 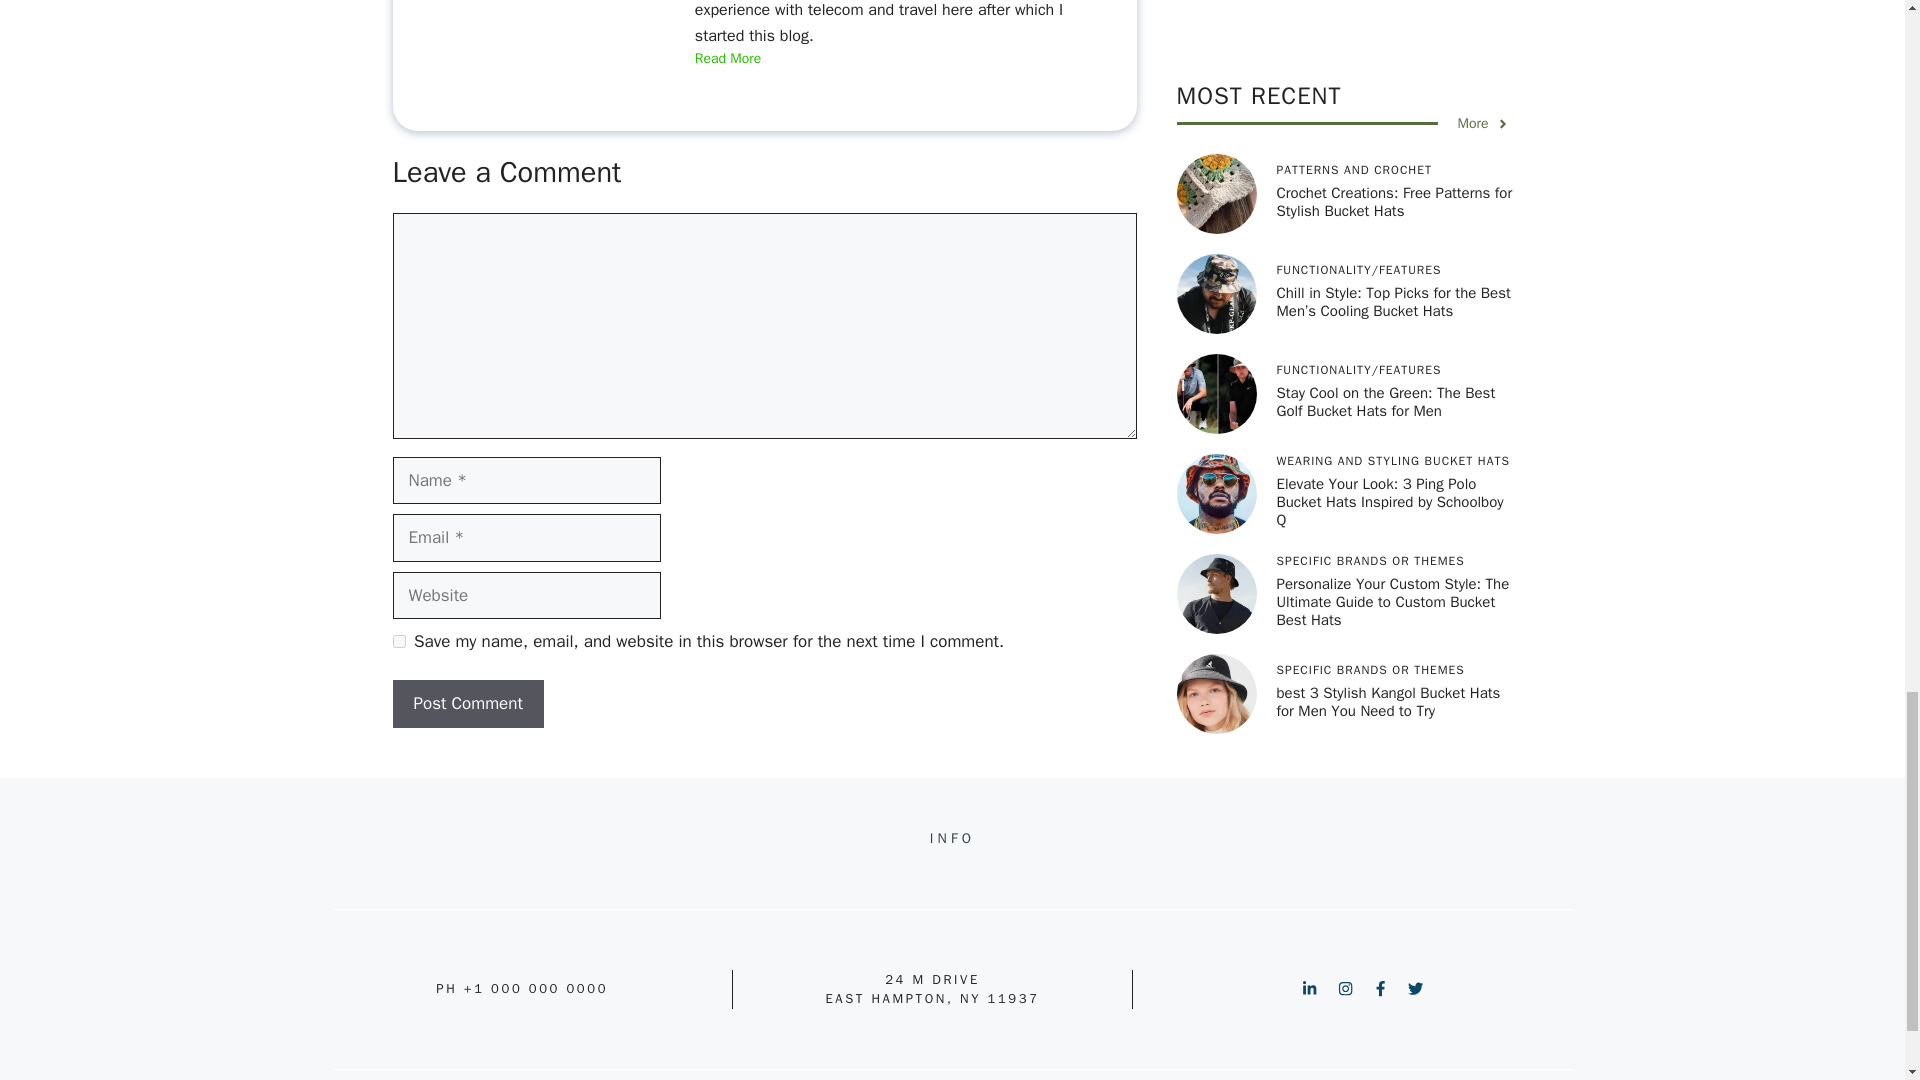 What do you see at coordinates (398, 642) in the screenshot?
I see `yes` at bounding box center [398, 642].